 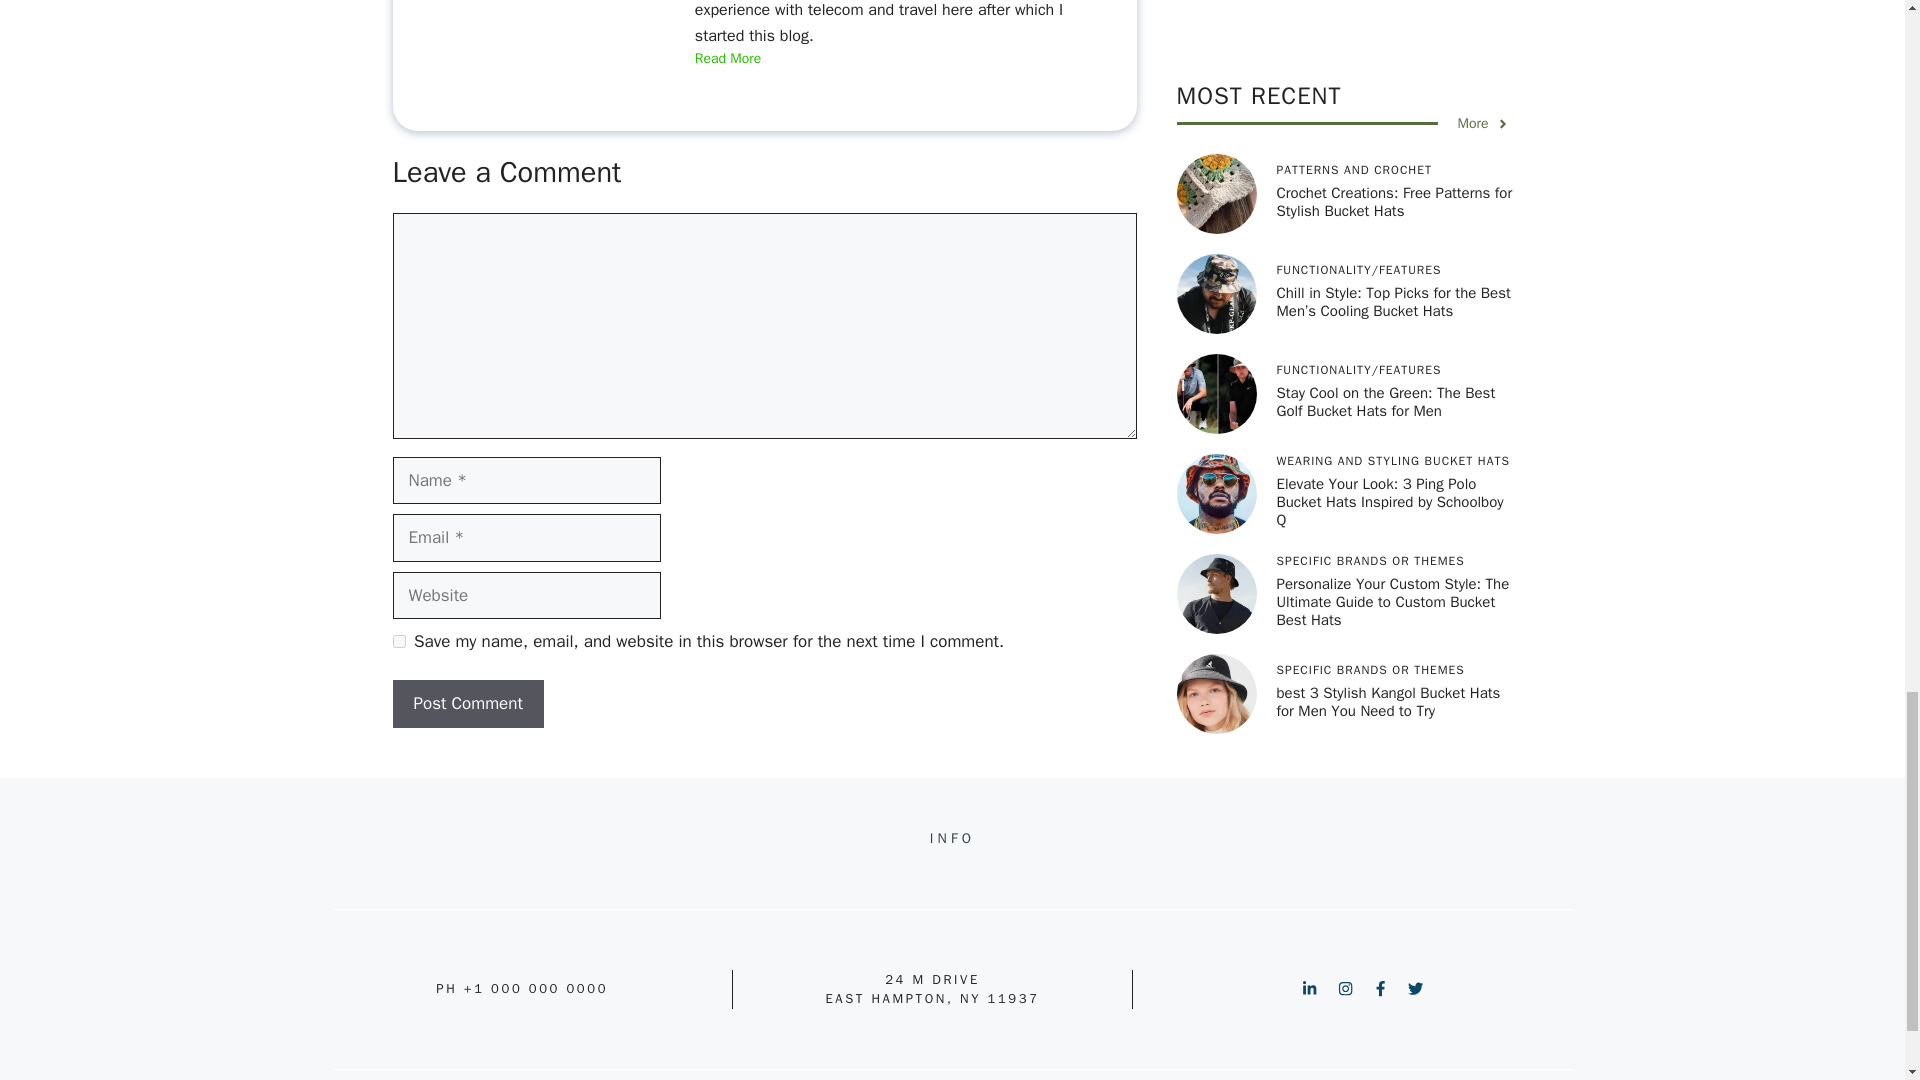 What do you see at coordinates (398, 642) in the screenshot?
I see `yes` at bounding box center [398, 642].